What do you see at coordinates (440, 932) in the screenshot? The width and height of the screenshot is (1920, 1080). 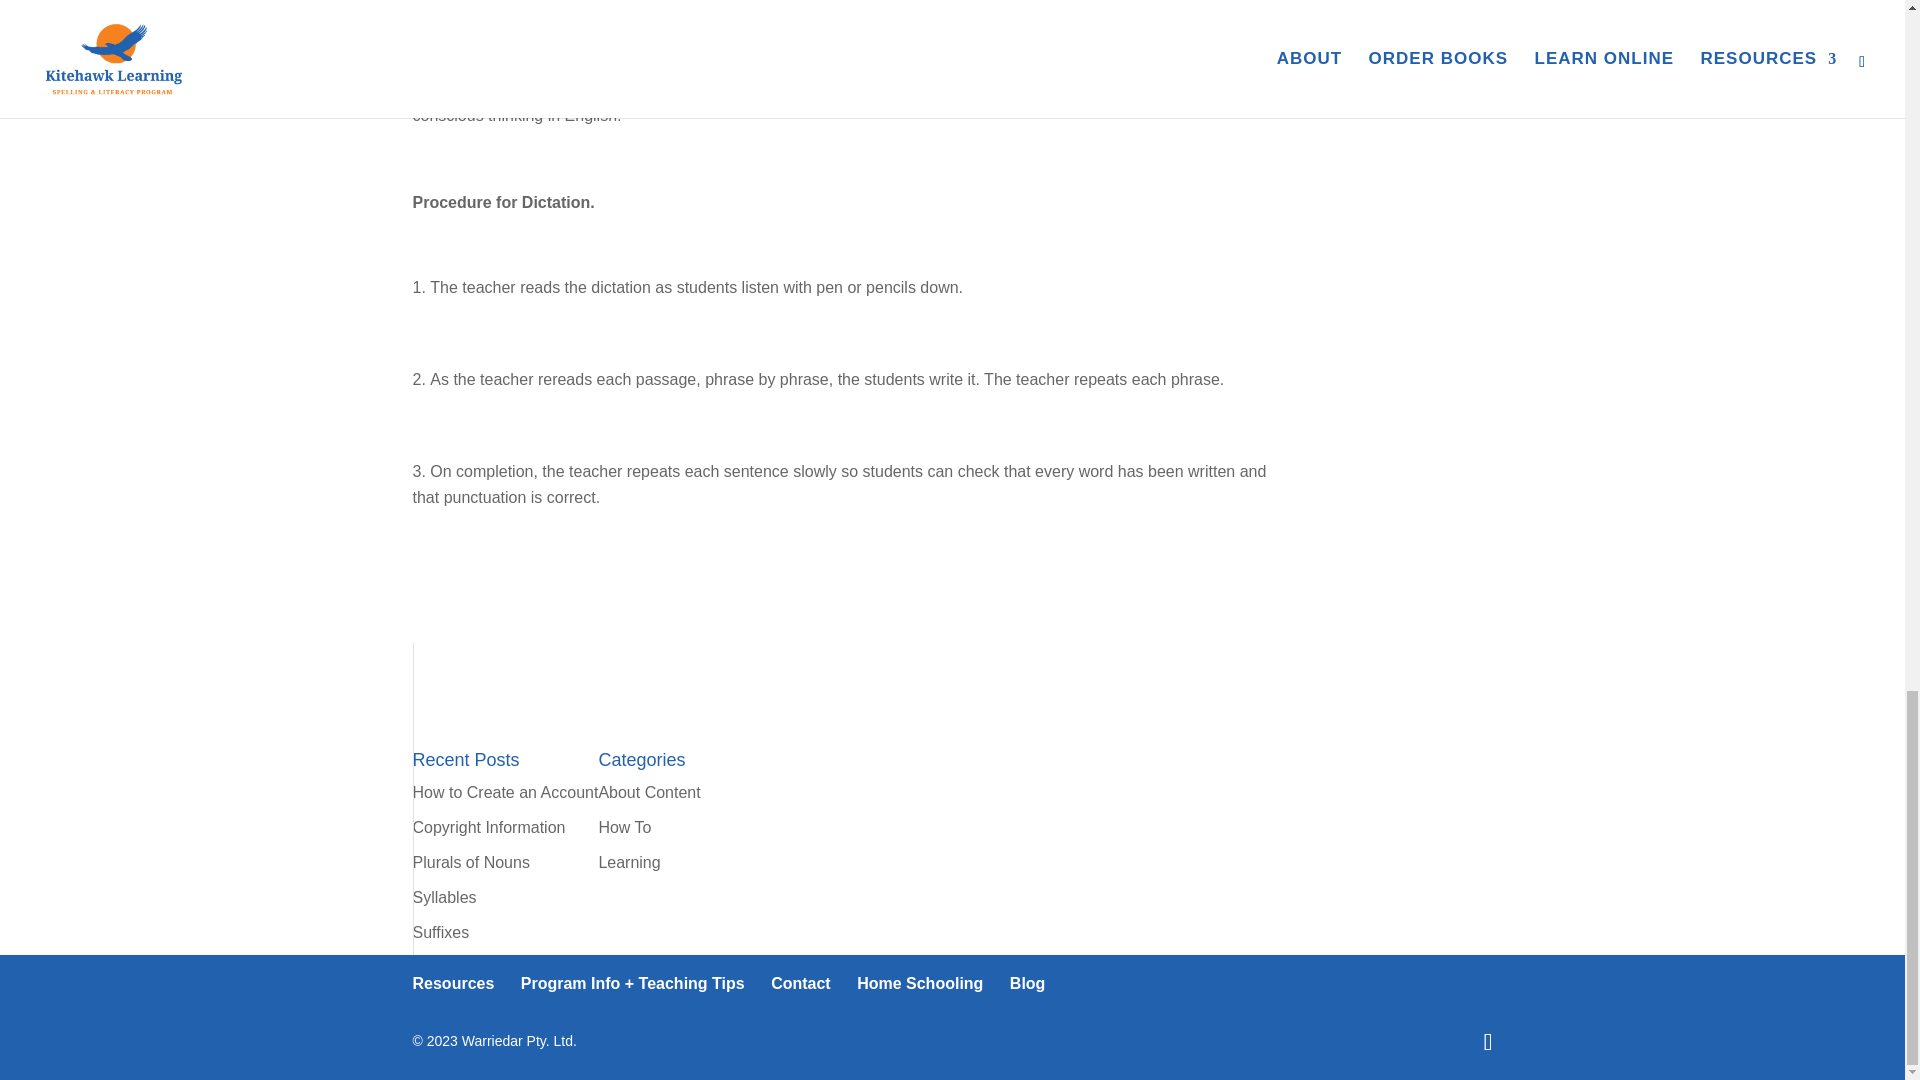 I see `Suffixes` at bounding box center [440, 932].